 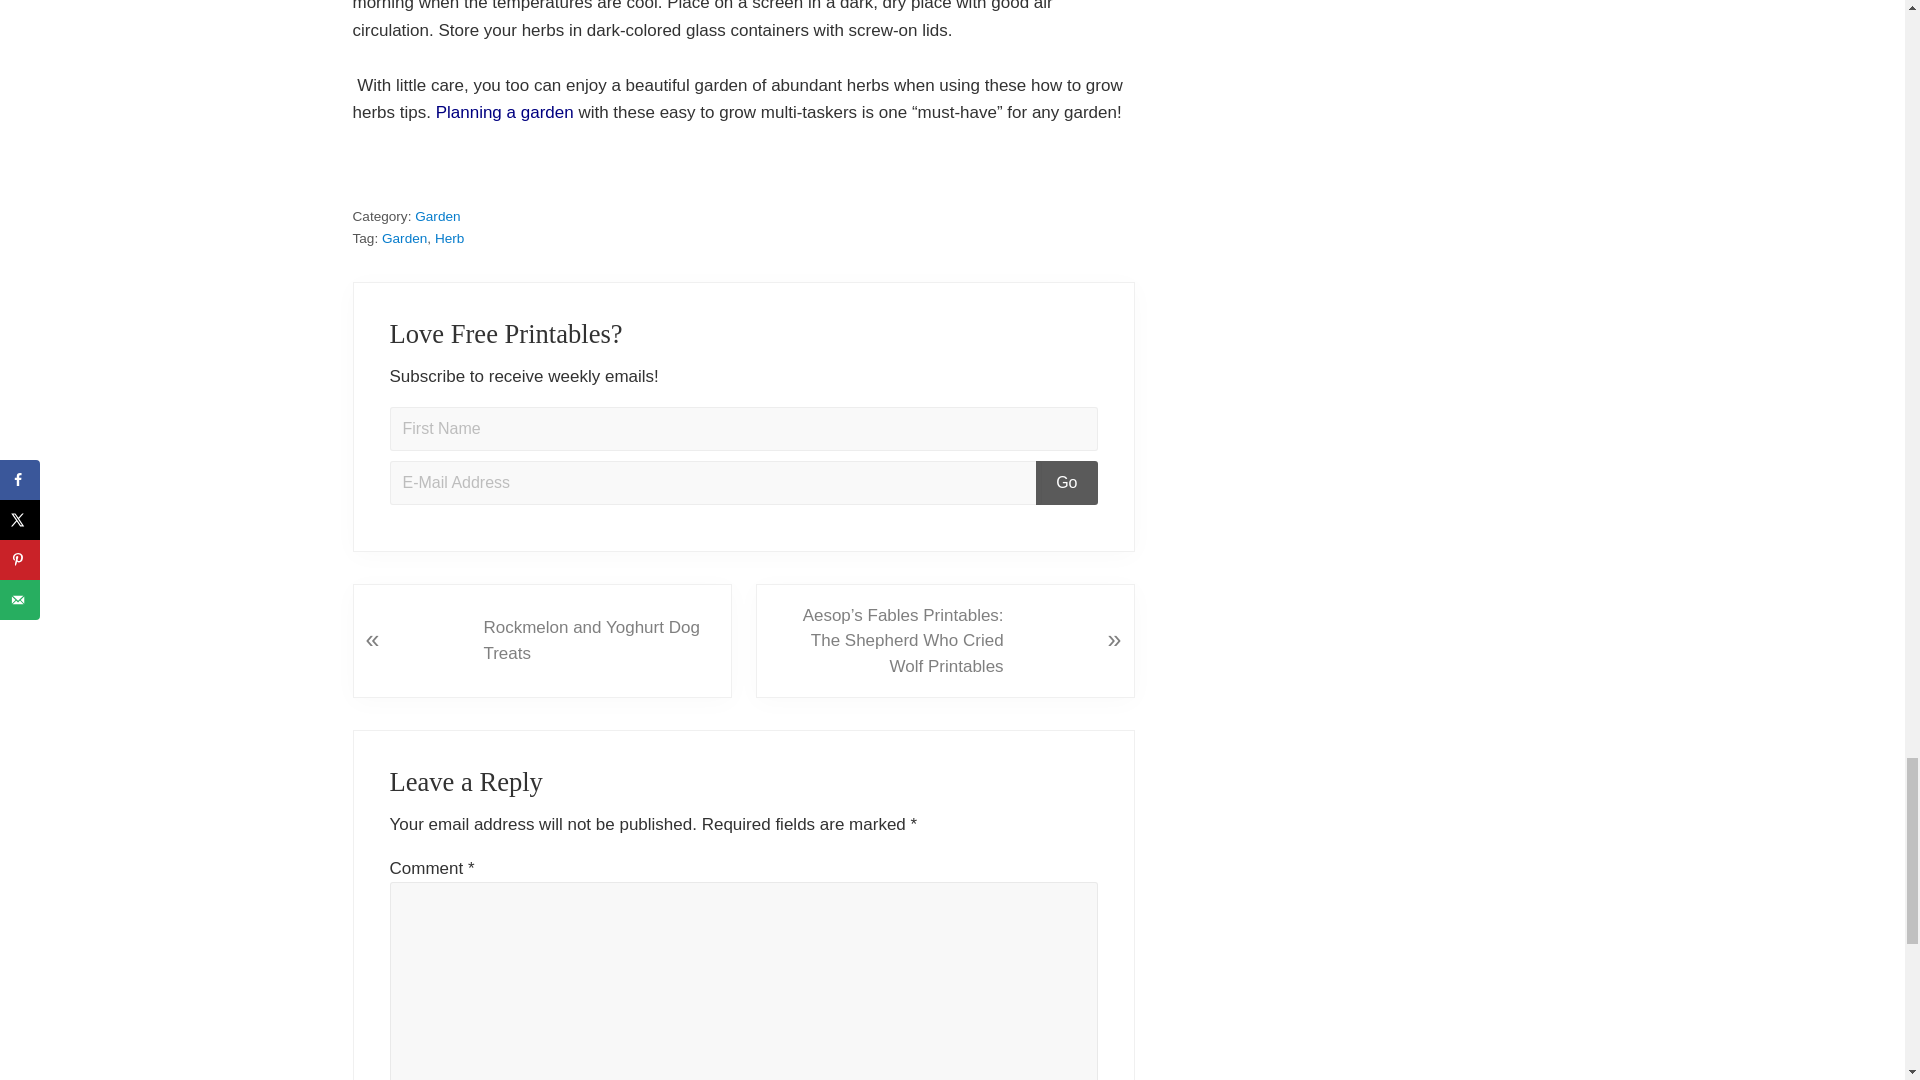 I want to click on Go, so click(x=1066, y=483).